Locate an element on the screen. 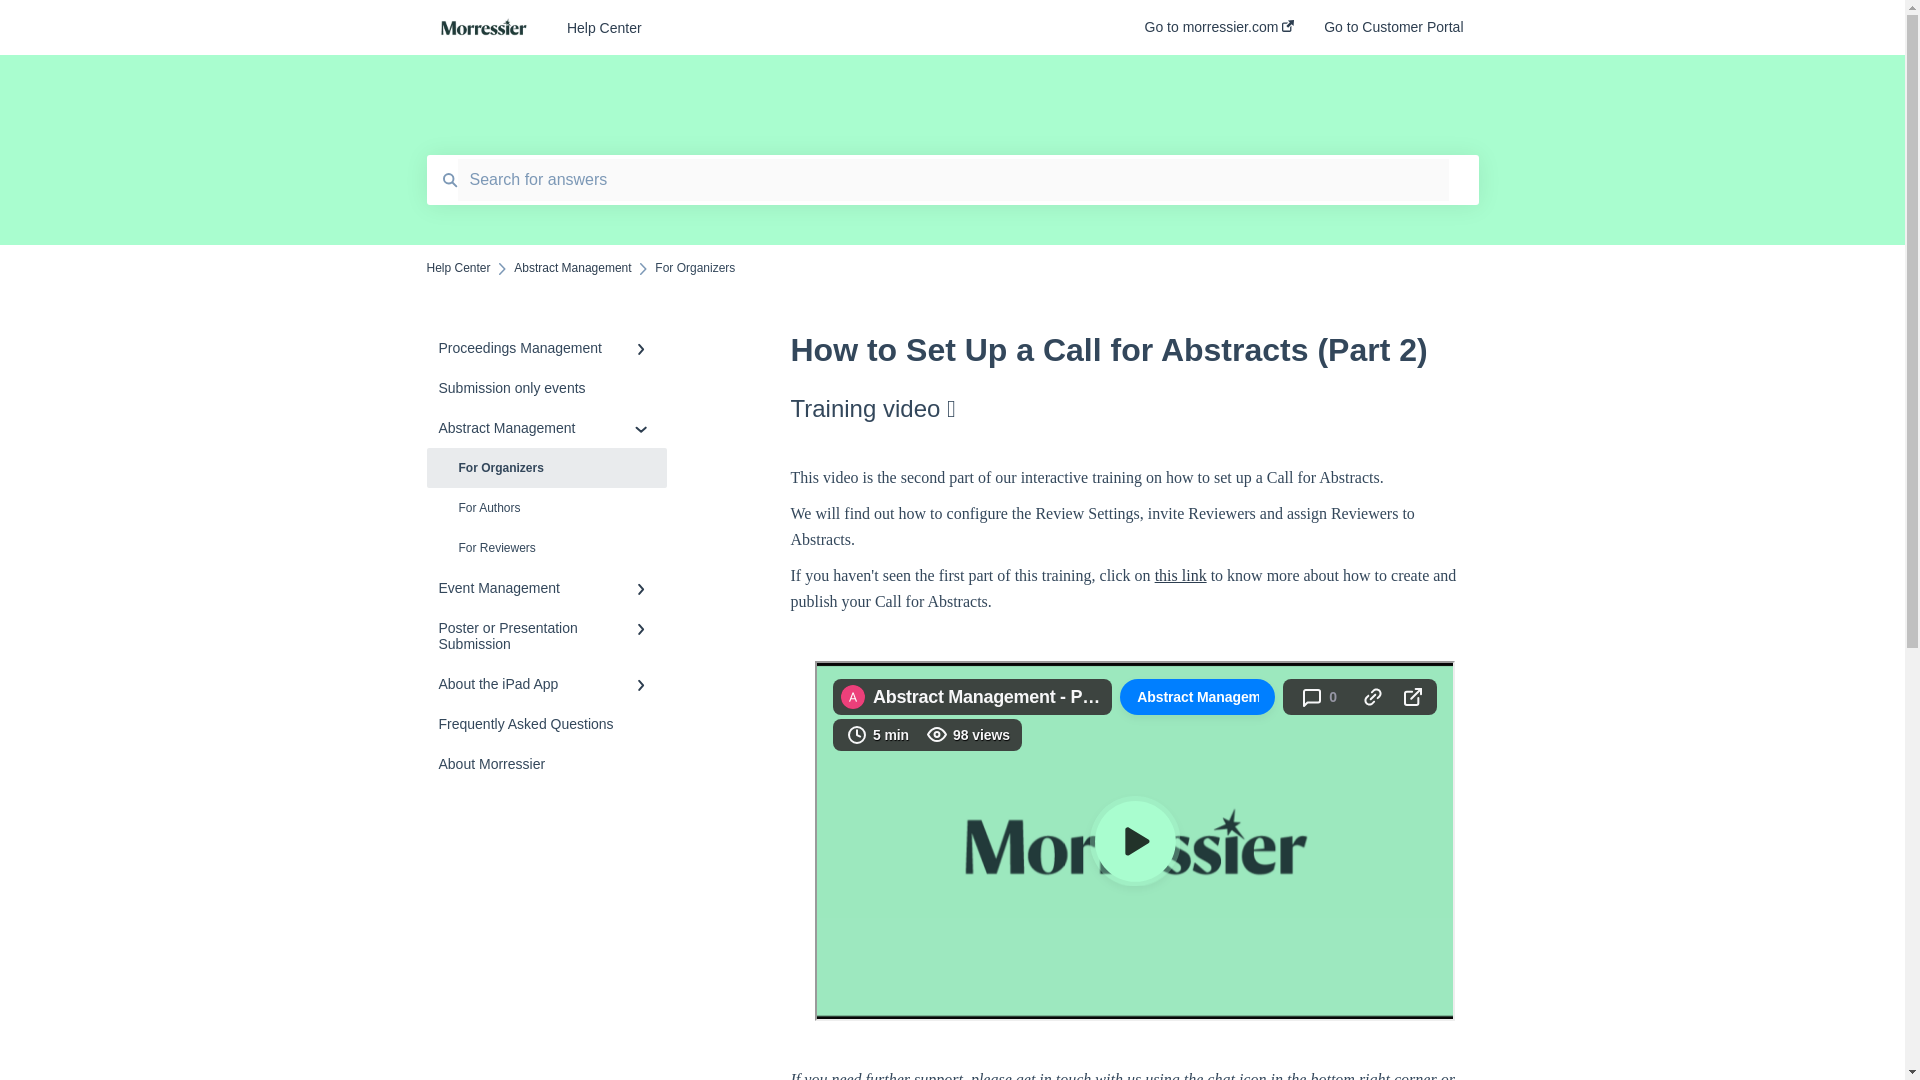 Image resolution: width=1920 pixels, height=1080 pixels. Go to morressier.com is located at coordinates (1219, 33).